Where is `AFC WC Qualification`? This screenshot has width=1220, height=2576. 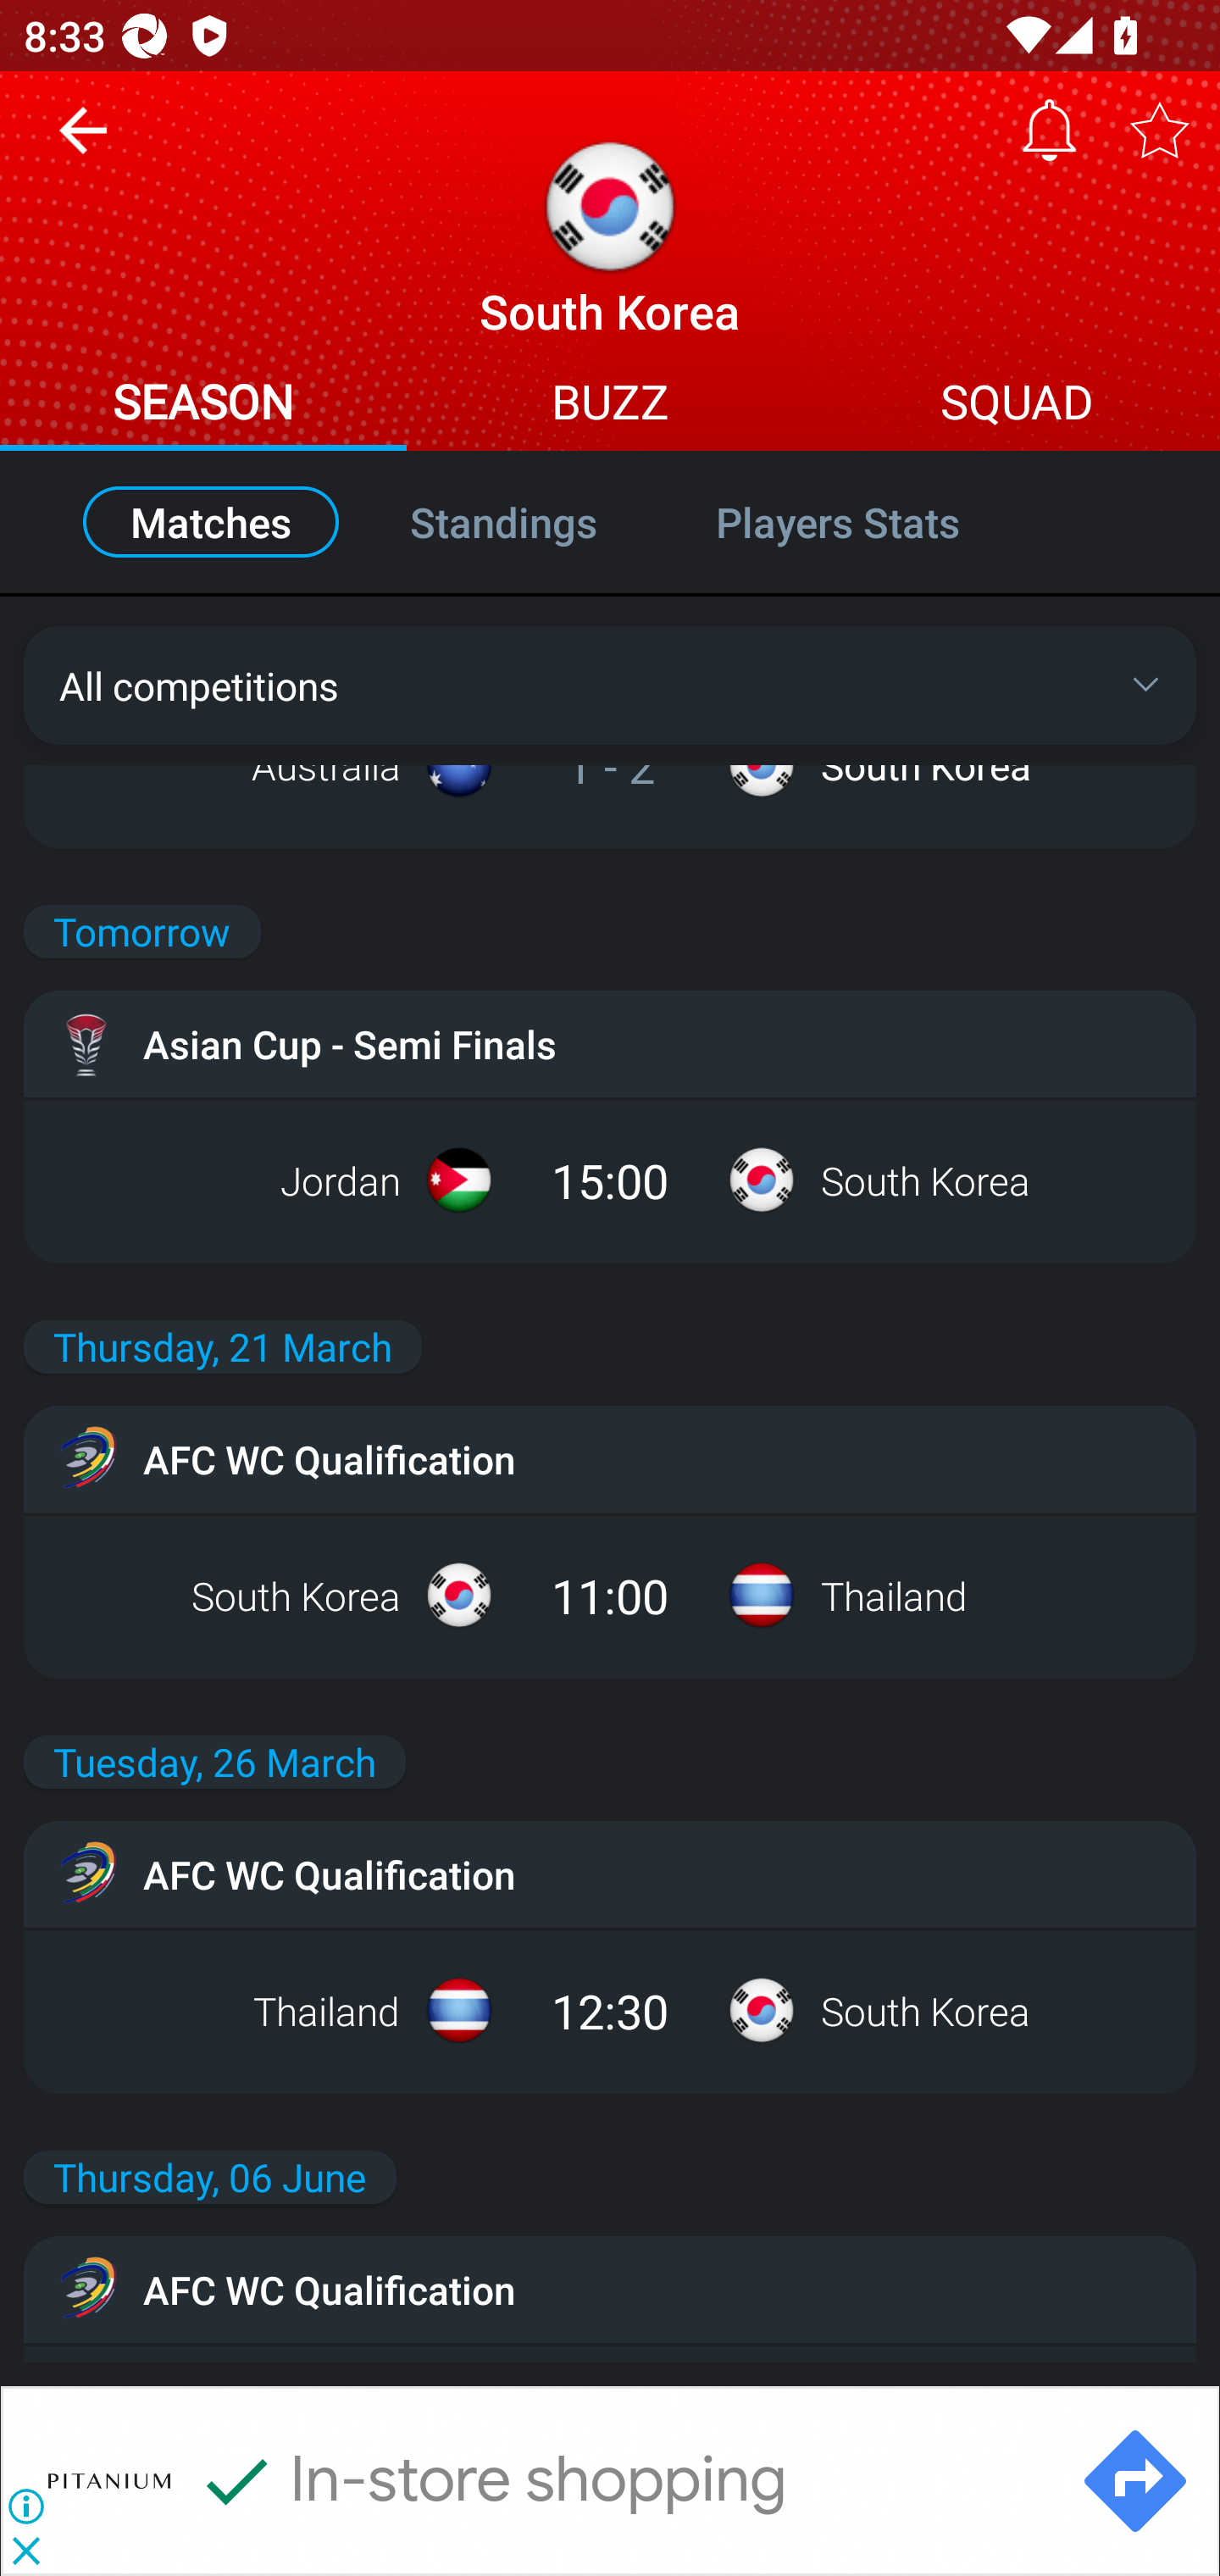
AFC WC Qualification is located at coordinates (610, 1459).